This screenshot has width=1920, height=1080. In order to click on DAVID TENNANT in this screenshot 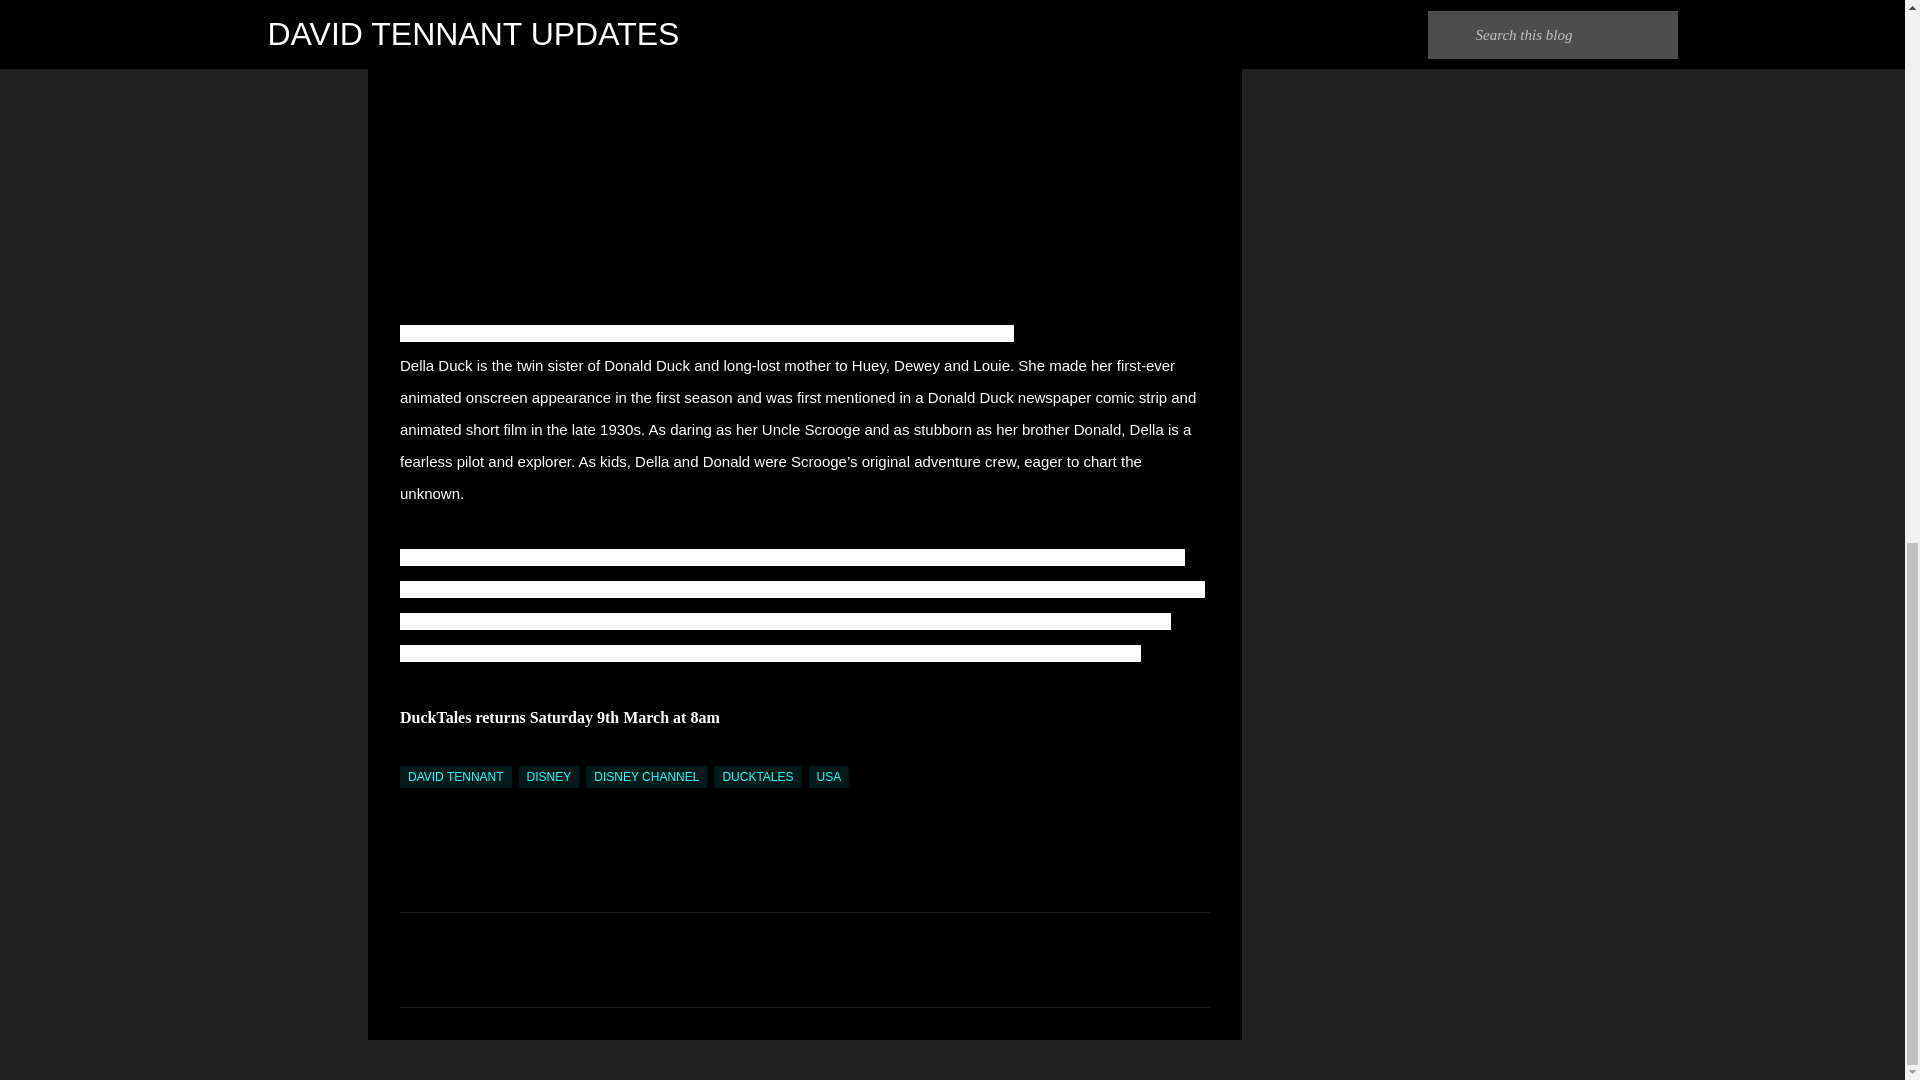, I will do `click(456, 776)`.